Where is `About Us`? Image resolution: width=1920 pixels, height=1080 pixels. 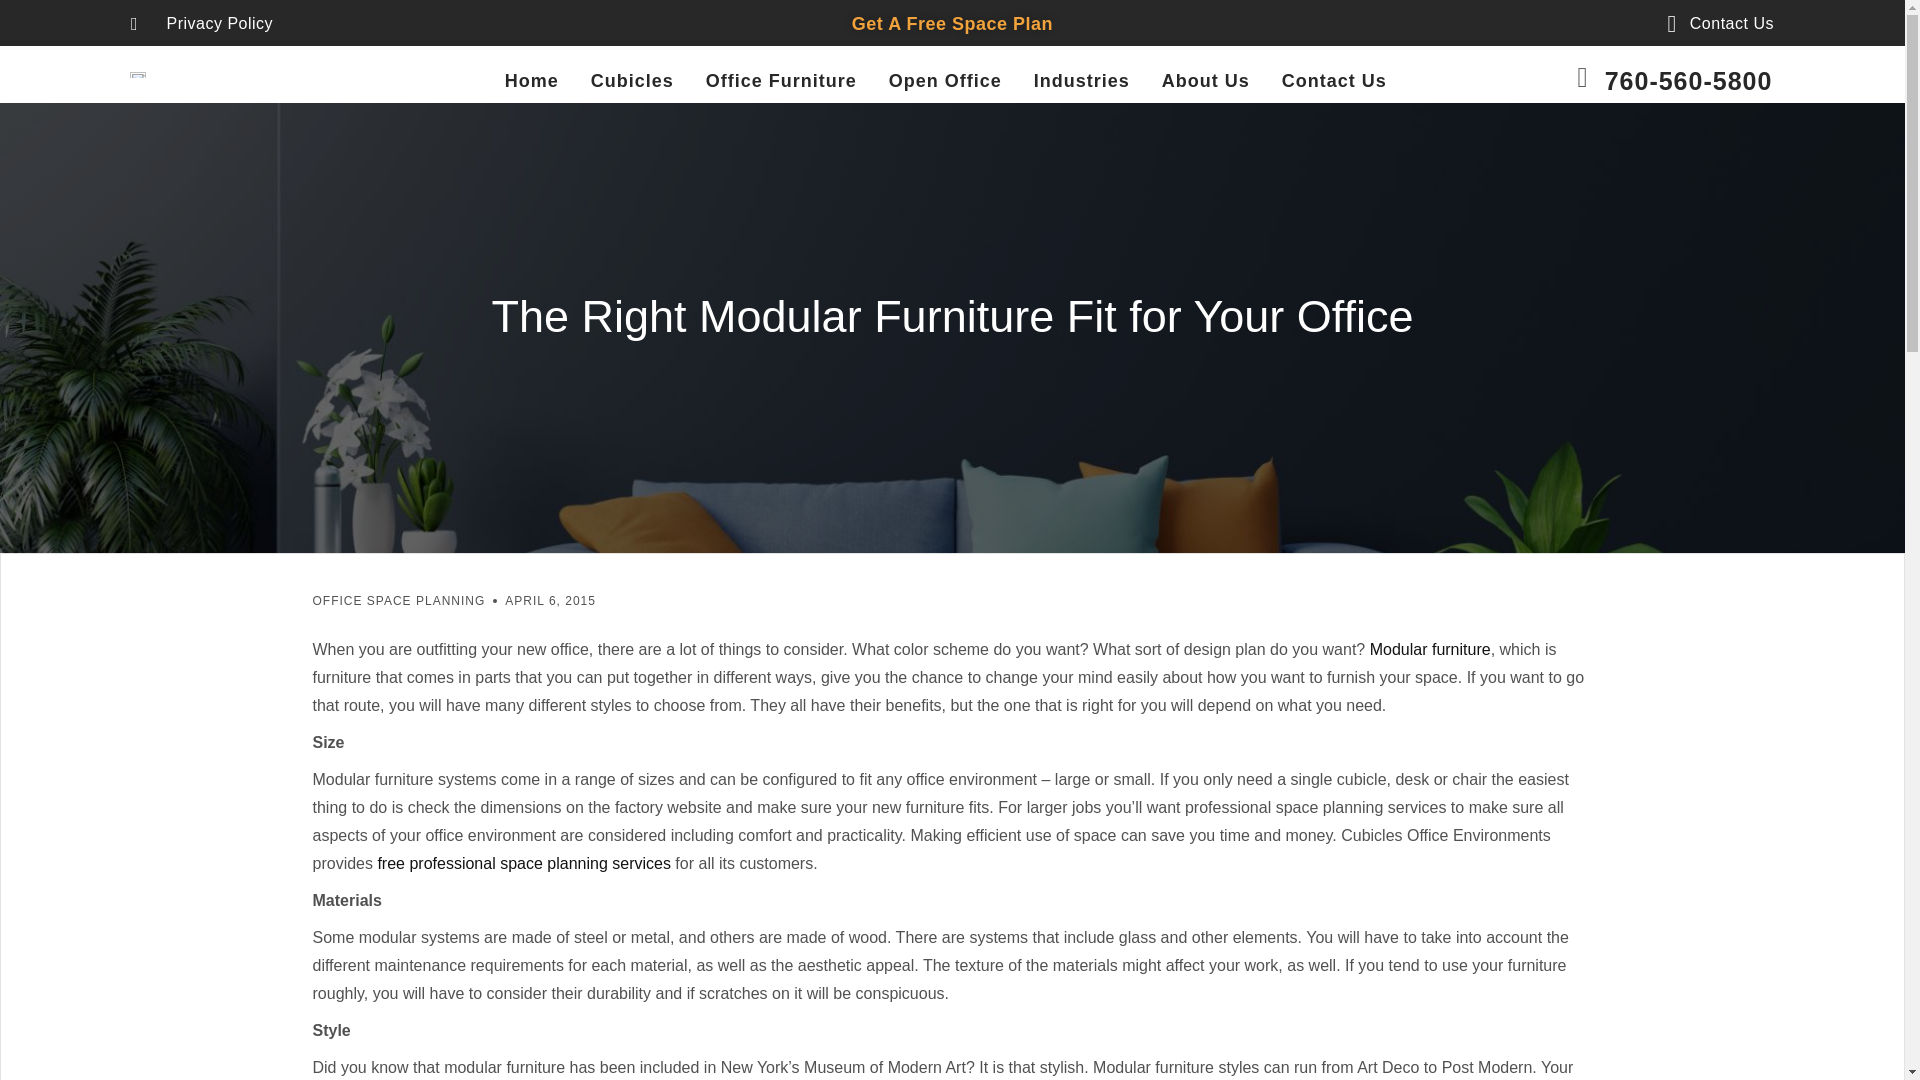 About Us is located at coordinates (1205, 80).